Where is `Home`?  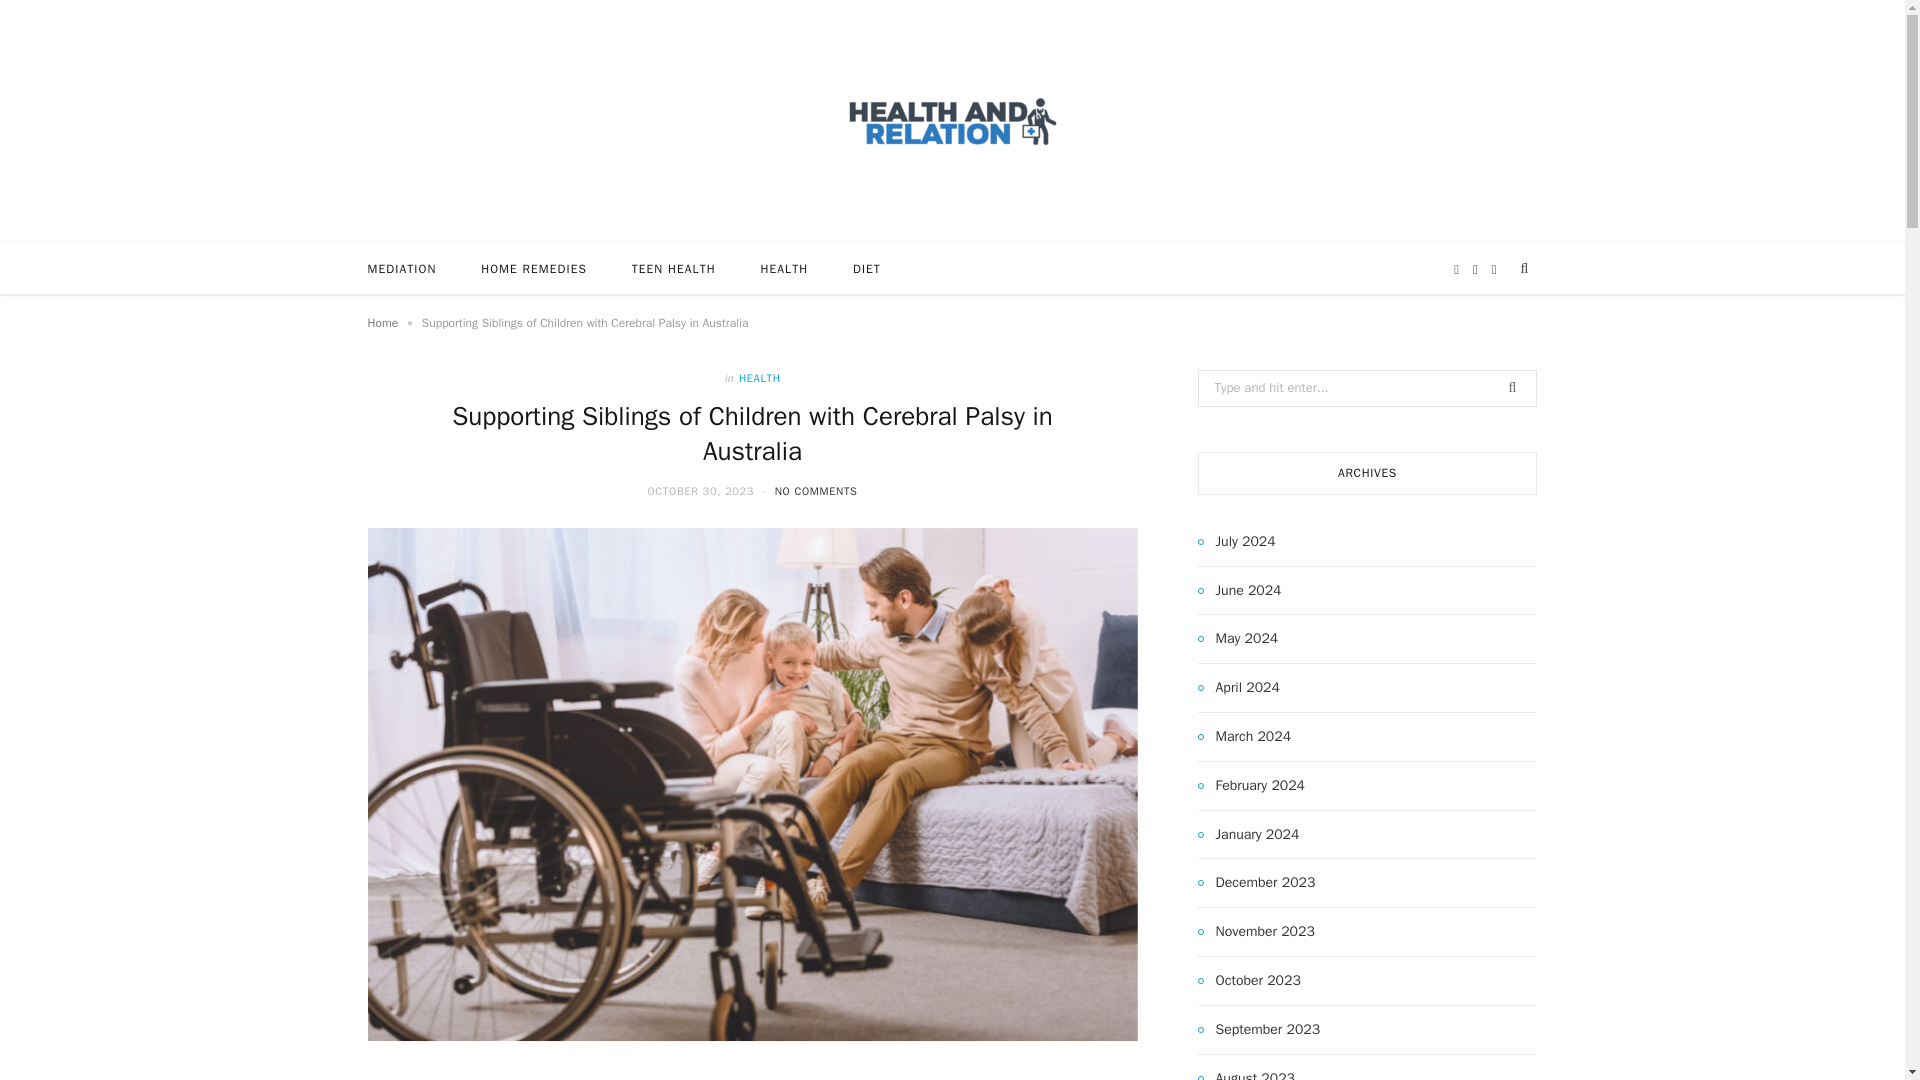 Home is located at coordinates (384, 322).